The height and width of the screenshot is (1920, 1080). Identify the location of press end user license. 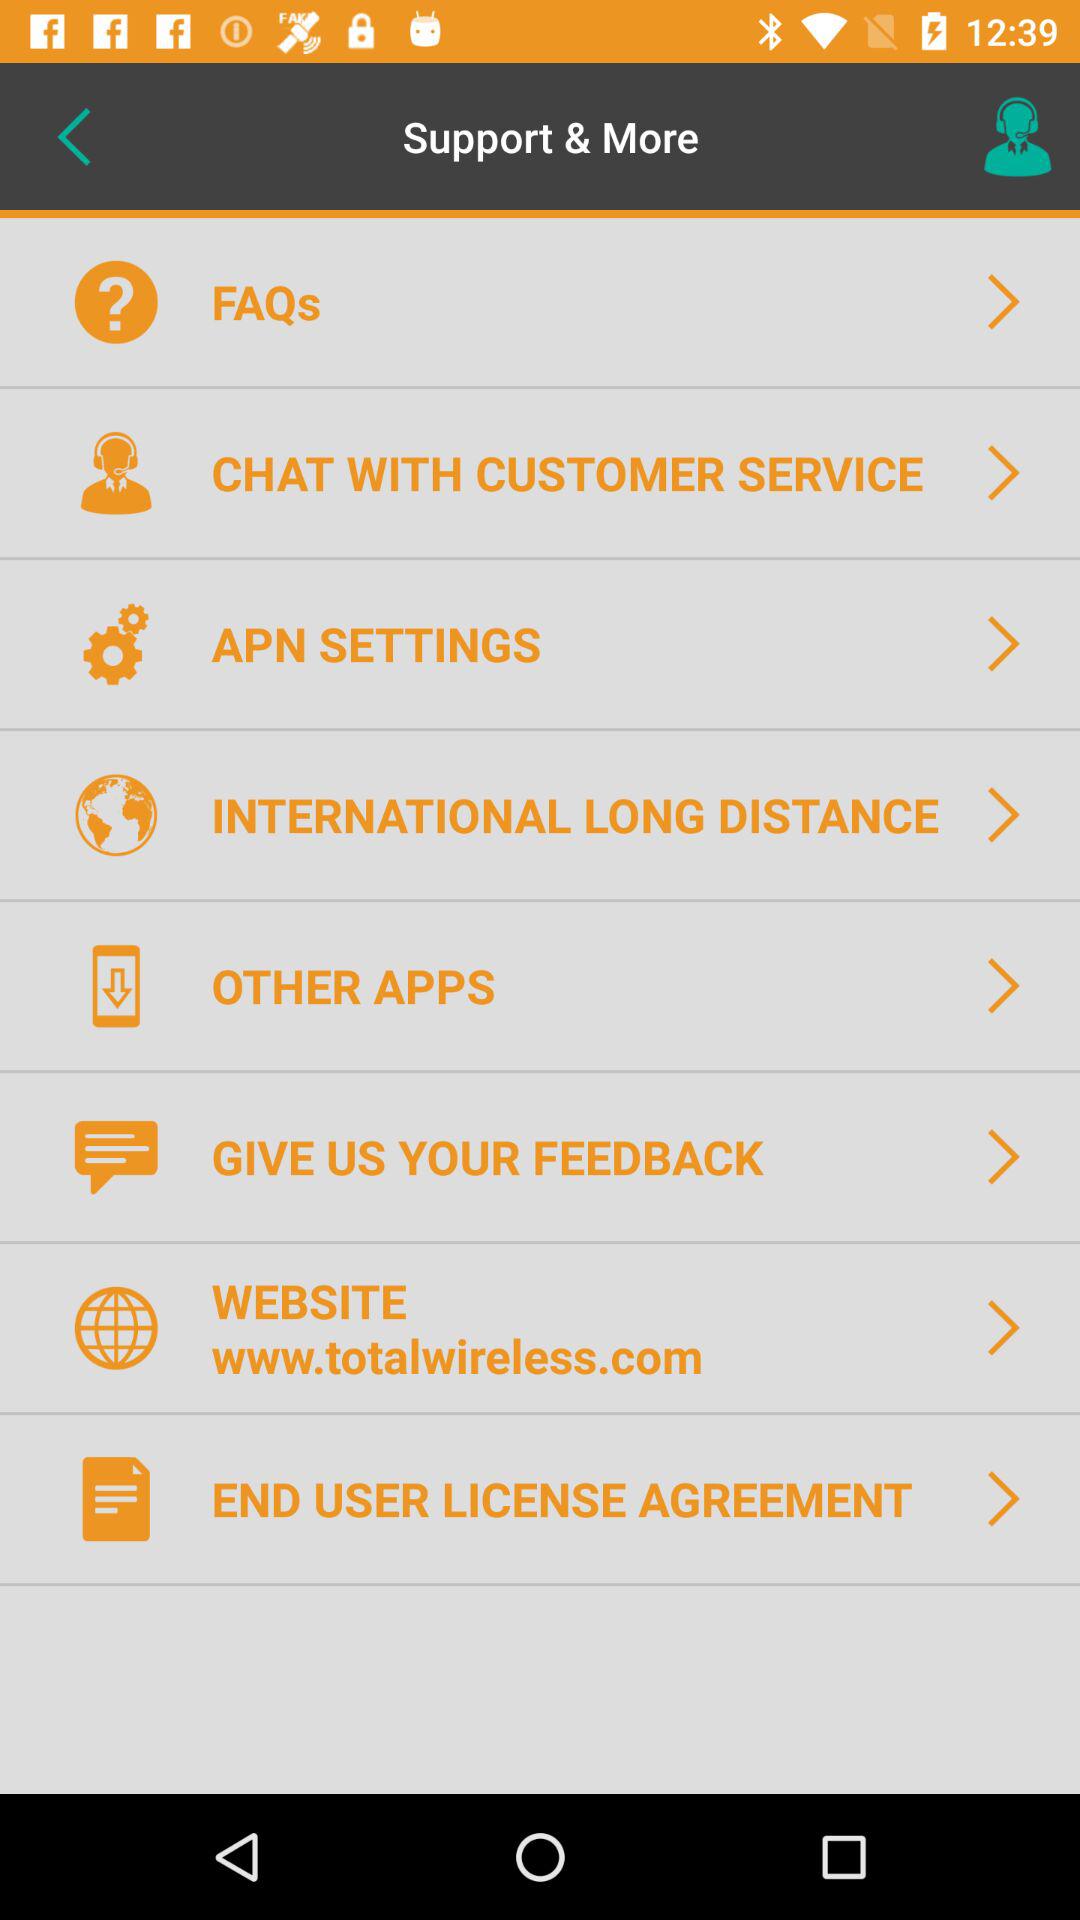
(574, 1498).